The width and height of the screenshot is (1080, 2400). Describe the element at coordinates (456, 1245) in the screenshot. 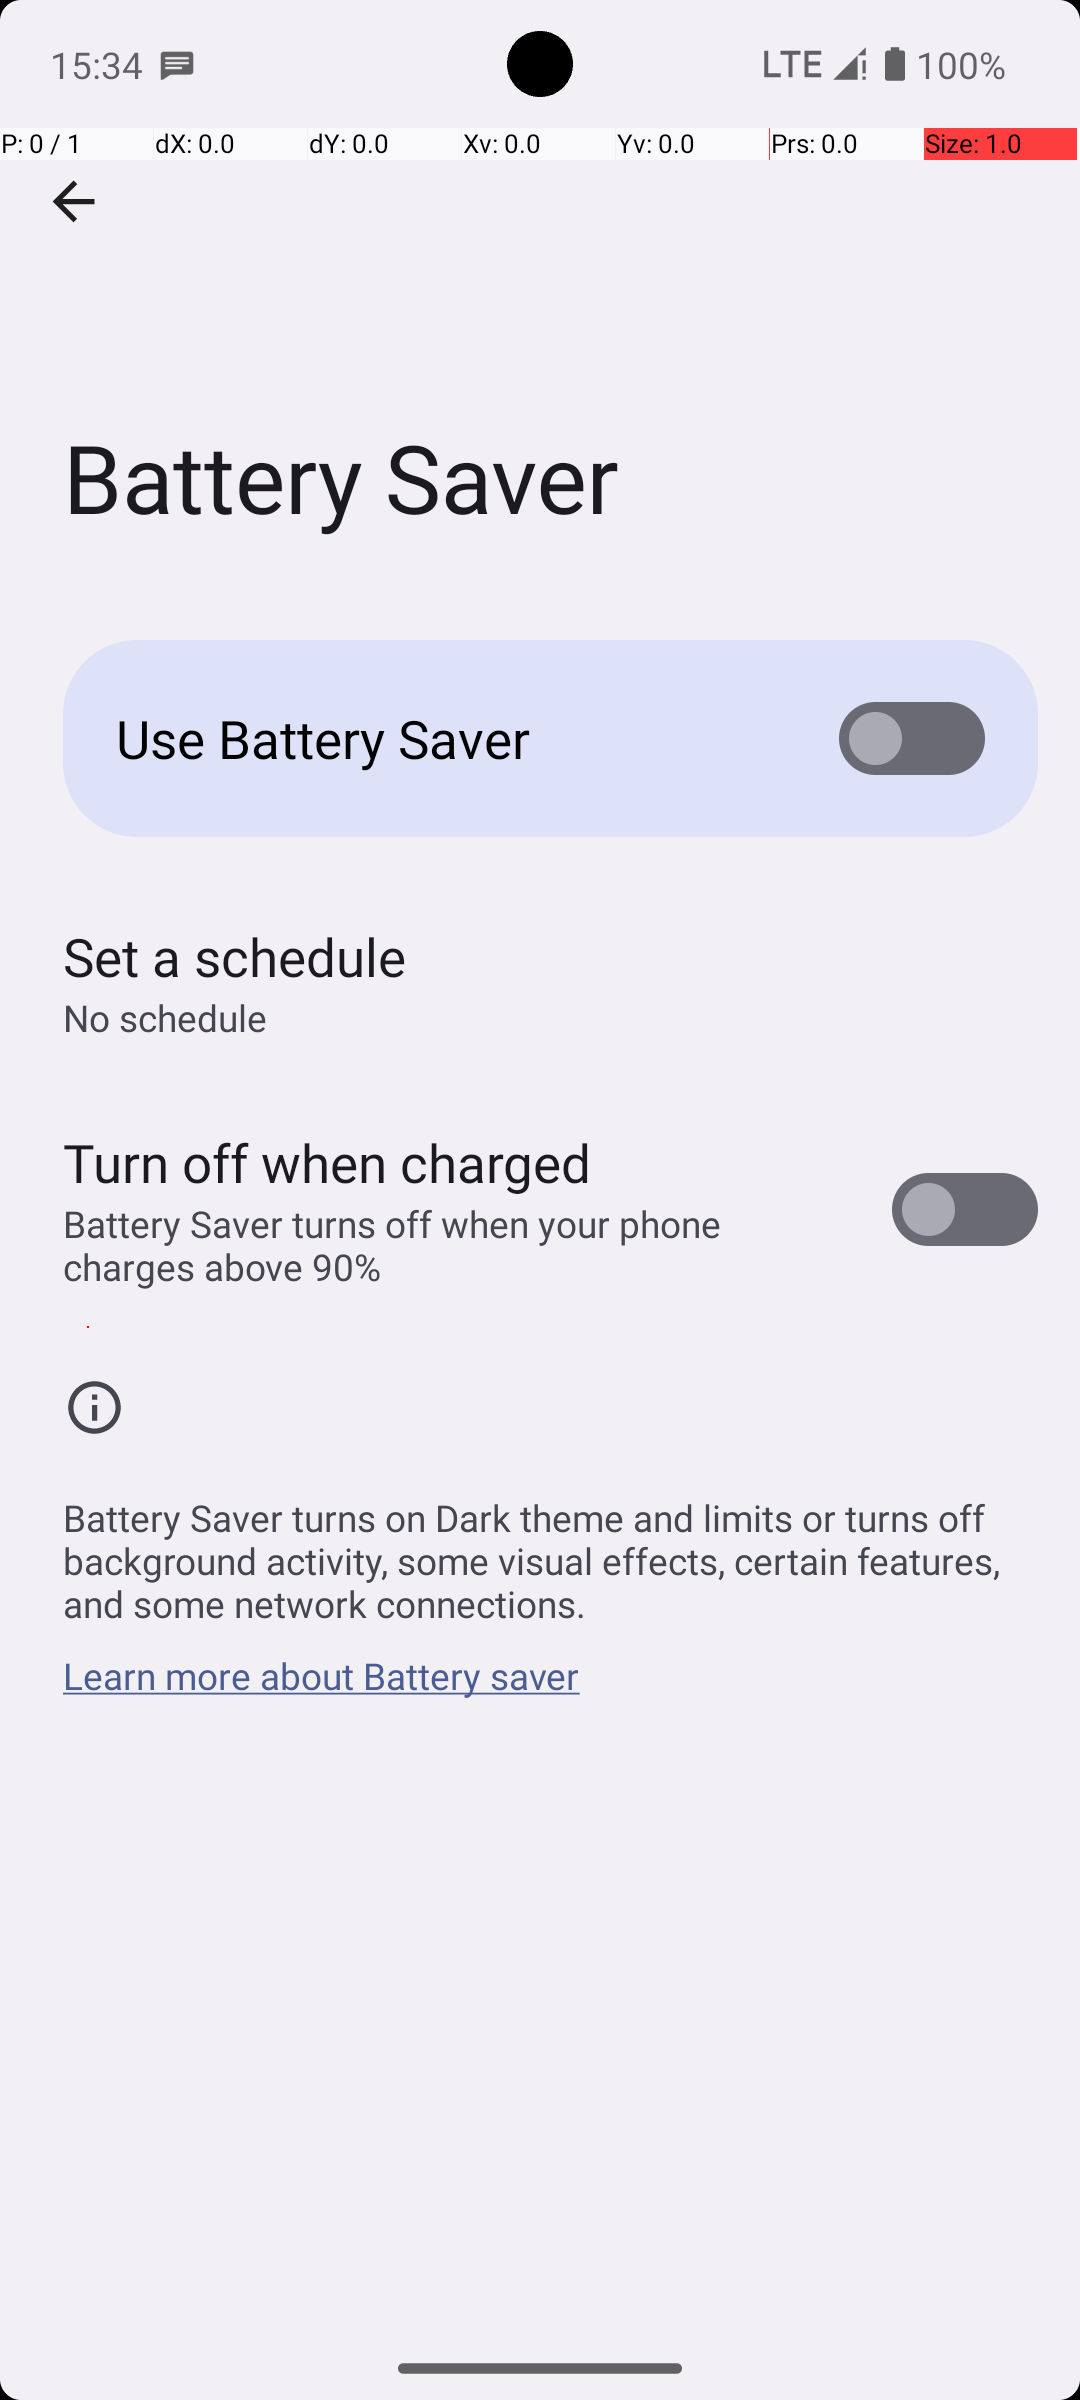

I see `Battery Saver turns off when your phone charges above 90%` at that location.